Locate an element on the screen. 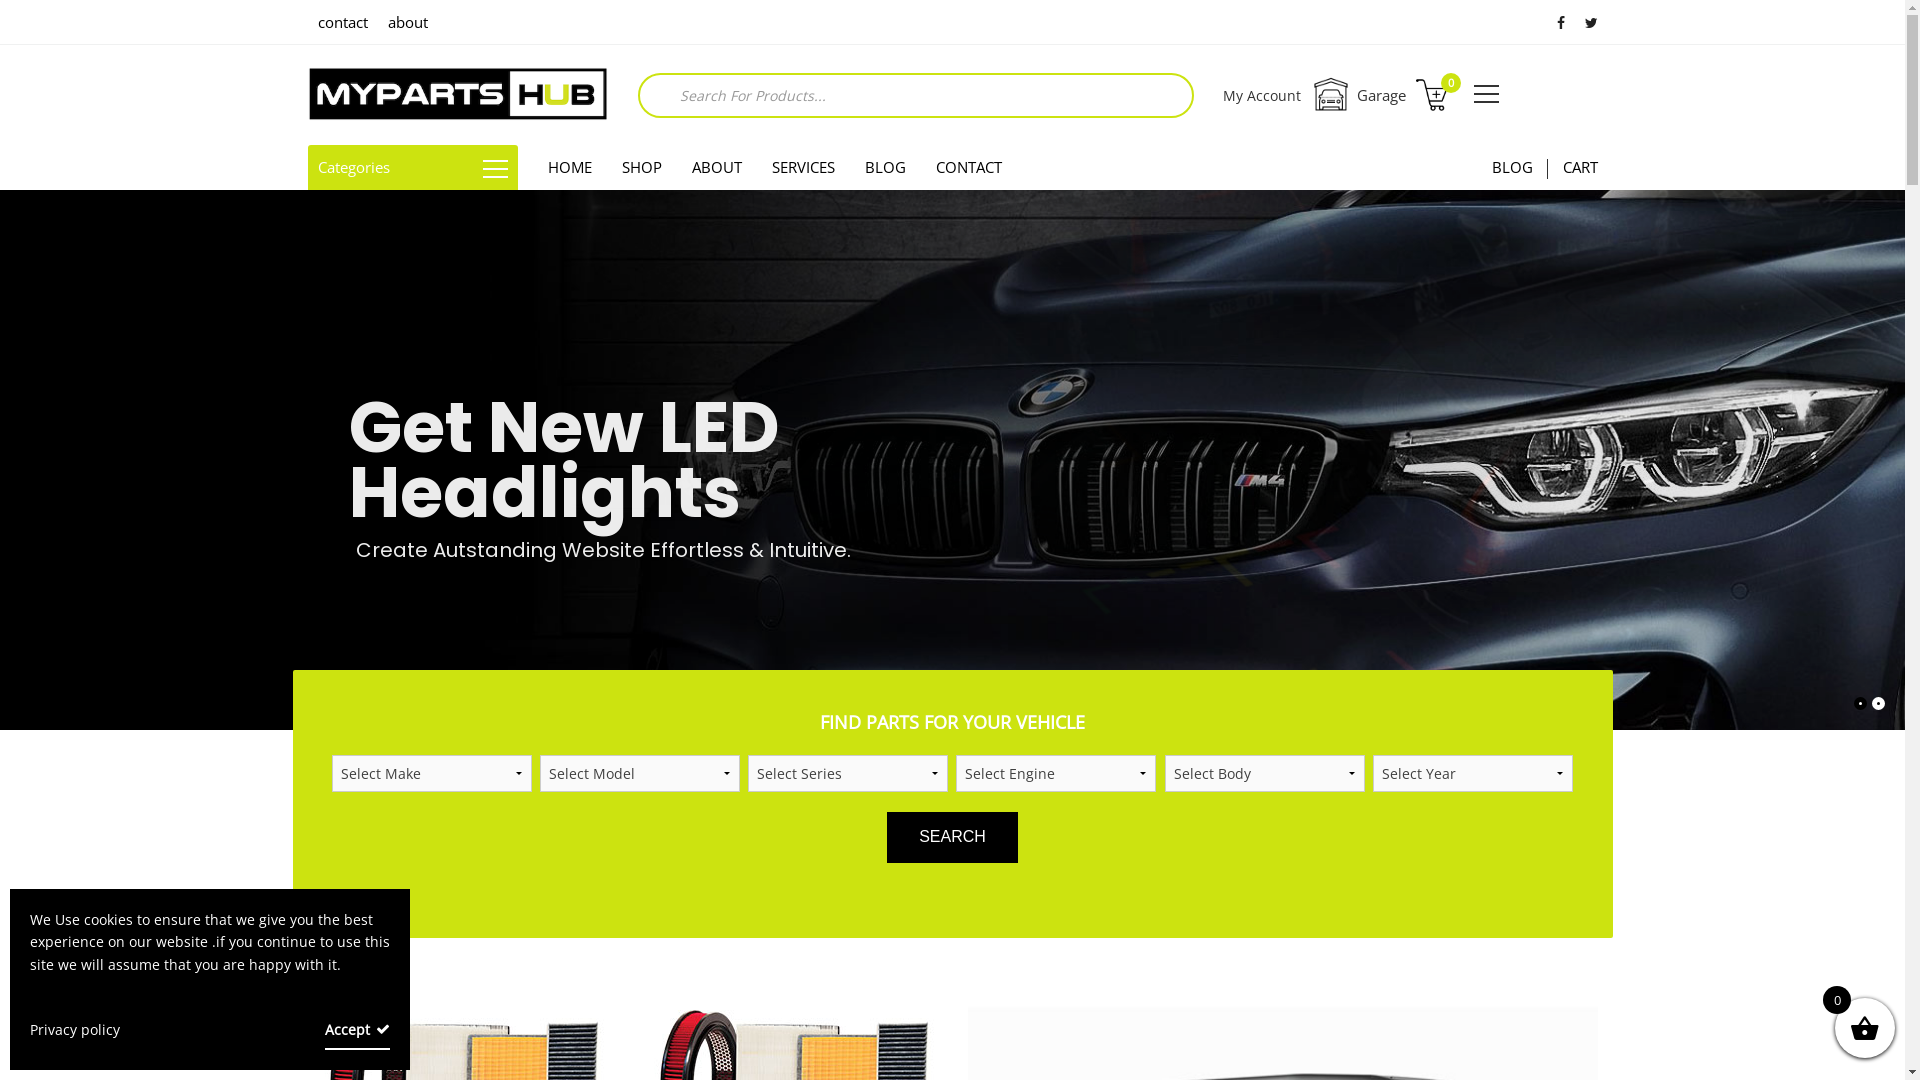 Image resolution: width=1920 pixels, height=1080 pixels. HOME is located at coordinates (569, 168).